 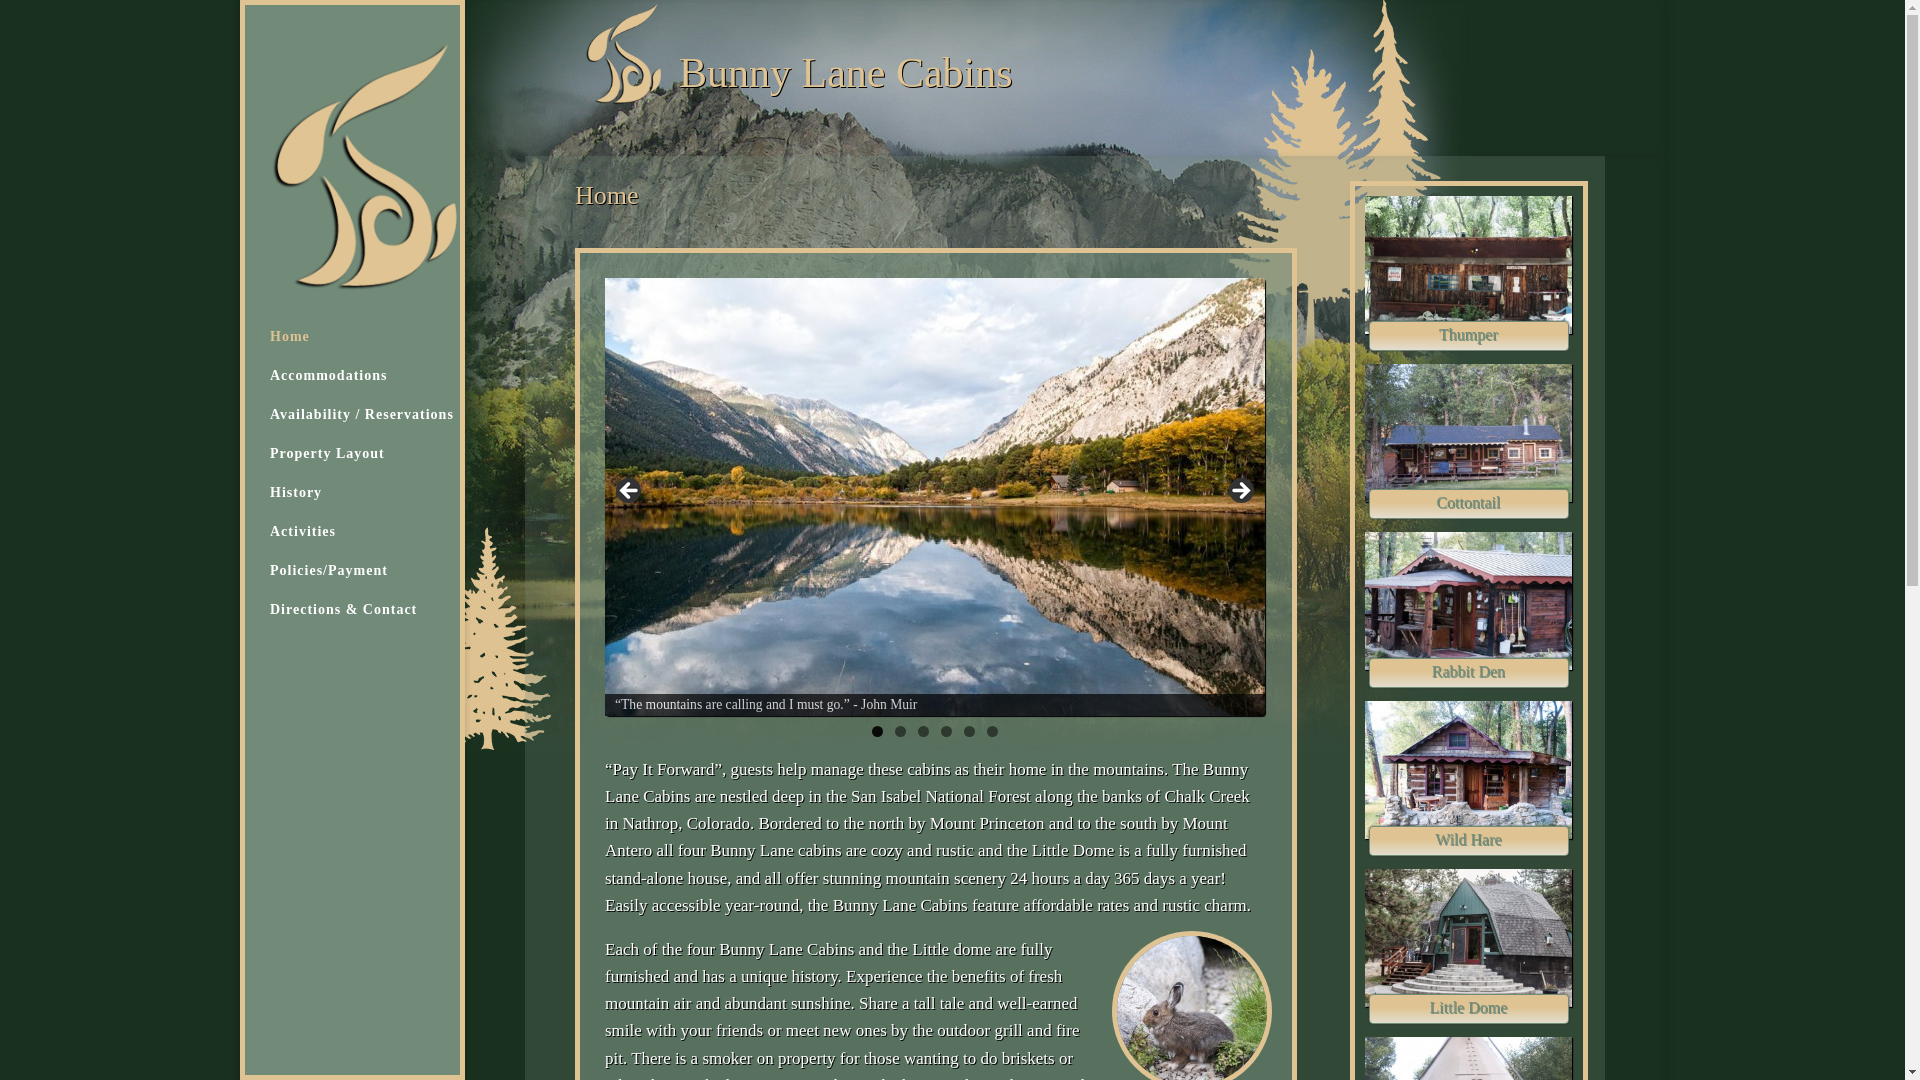 What do you see at coordinates (1468, 336) in the screenshot?
I see `Thumper` at bounding box center [1468, 336].